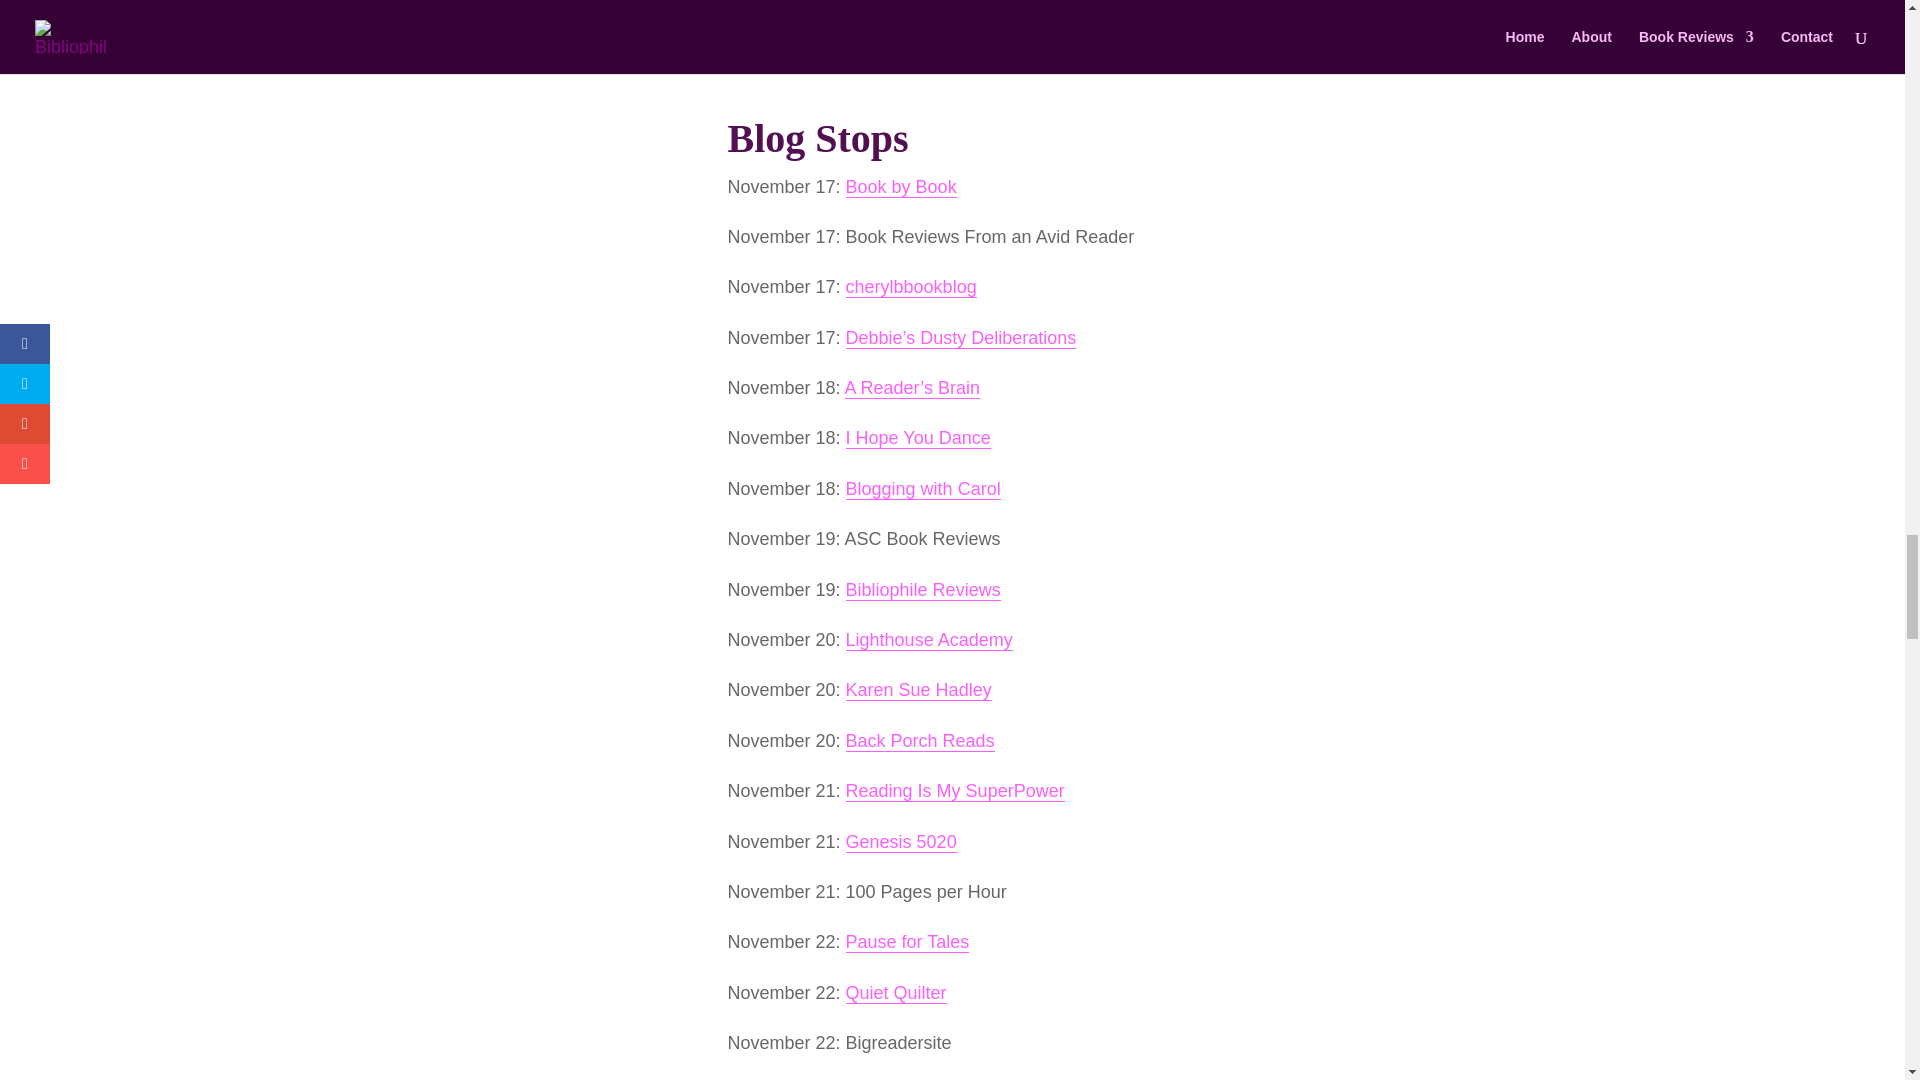 This screenshot has width=1920, height=1080. What do you see at coordinates (901, 187) in the screenshot?
I see `Book by Book` at bounding box center [901, 187].